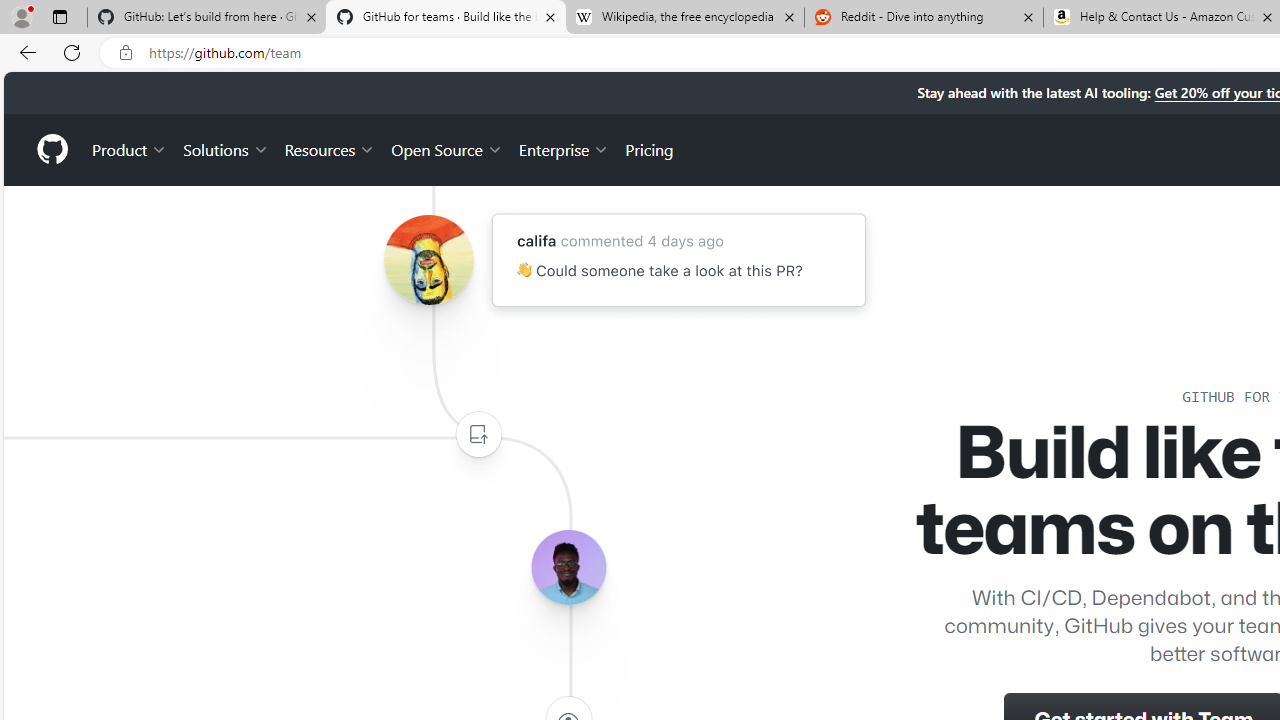 This screenshot has height=720, width=1280. I want to click on Resources, so click(330, 148).